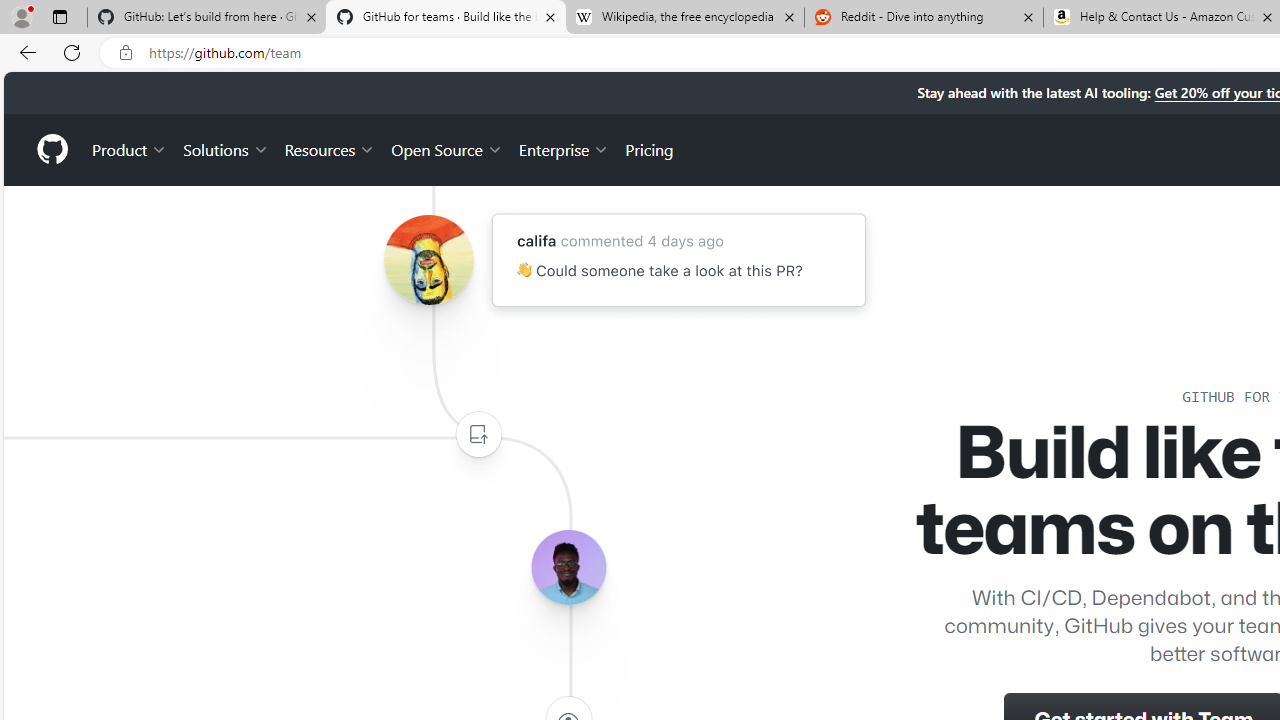 This screenshot has height=720, width=1280. I want to click on Resources, so click(330, 148).